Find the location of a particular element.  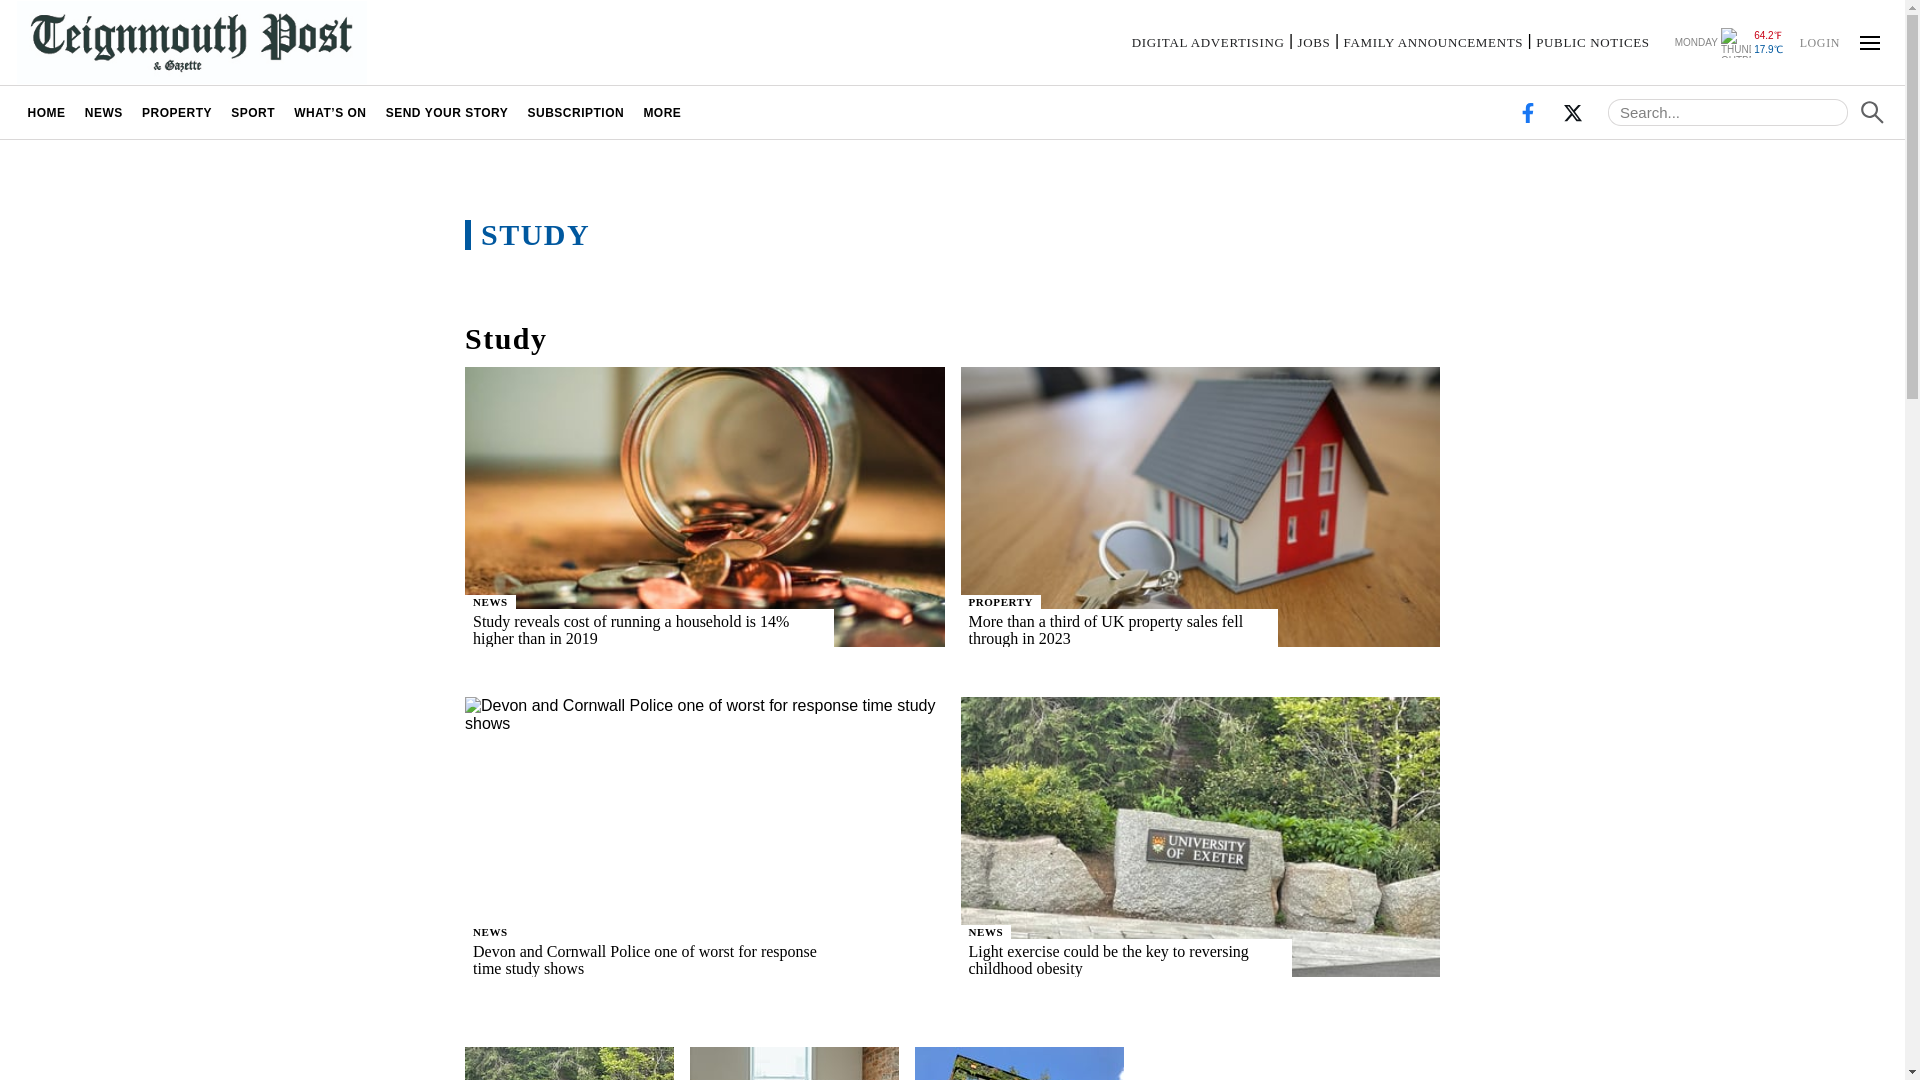

More than a third of UK property sales fell through in 2023 is located at coordinates (1158, 630).